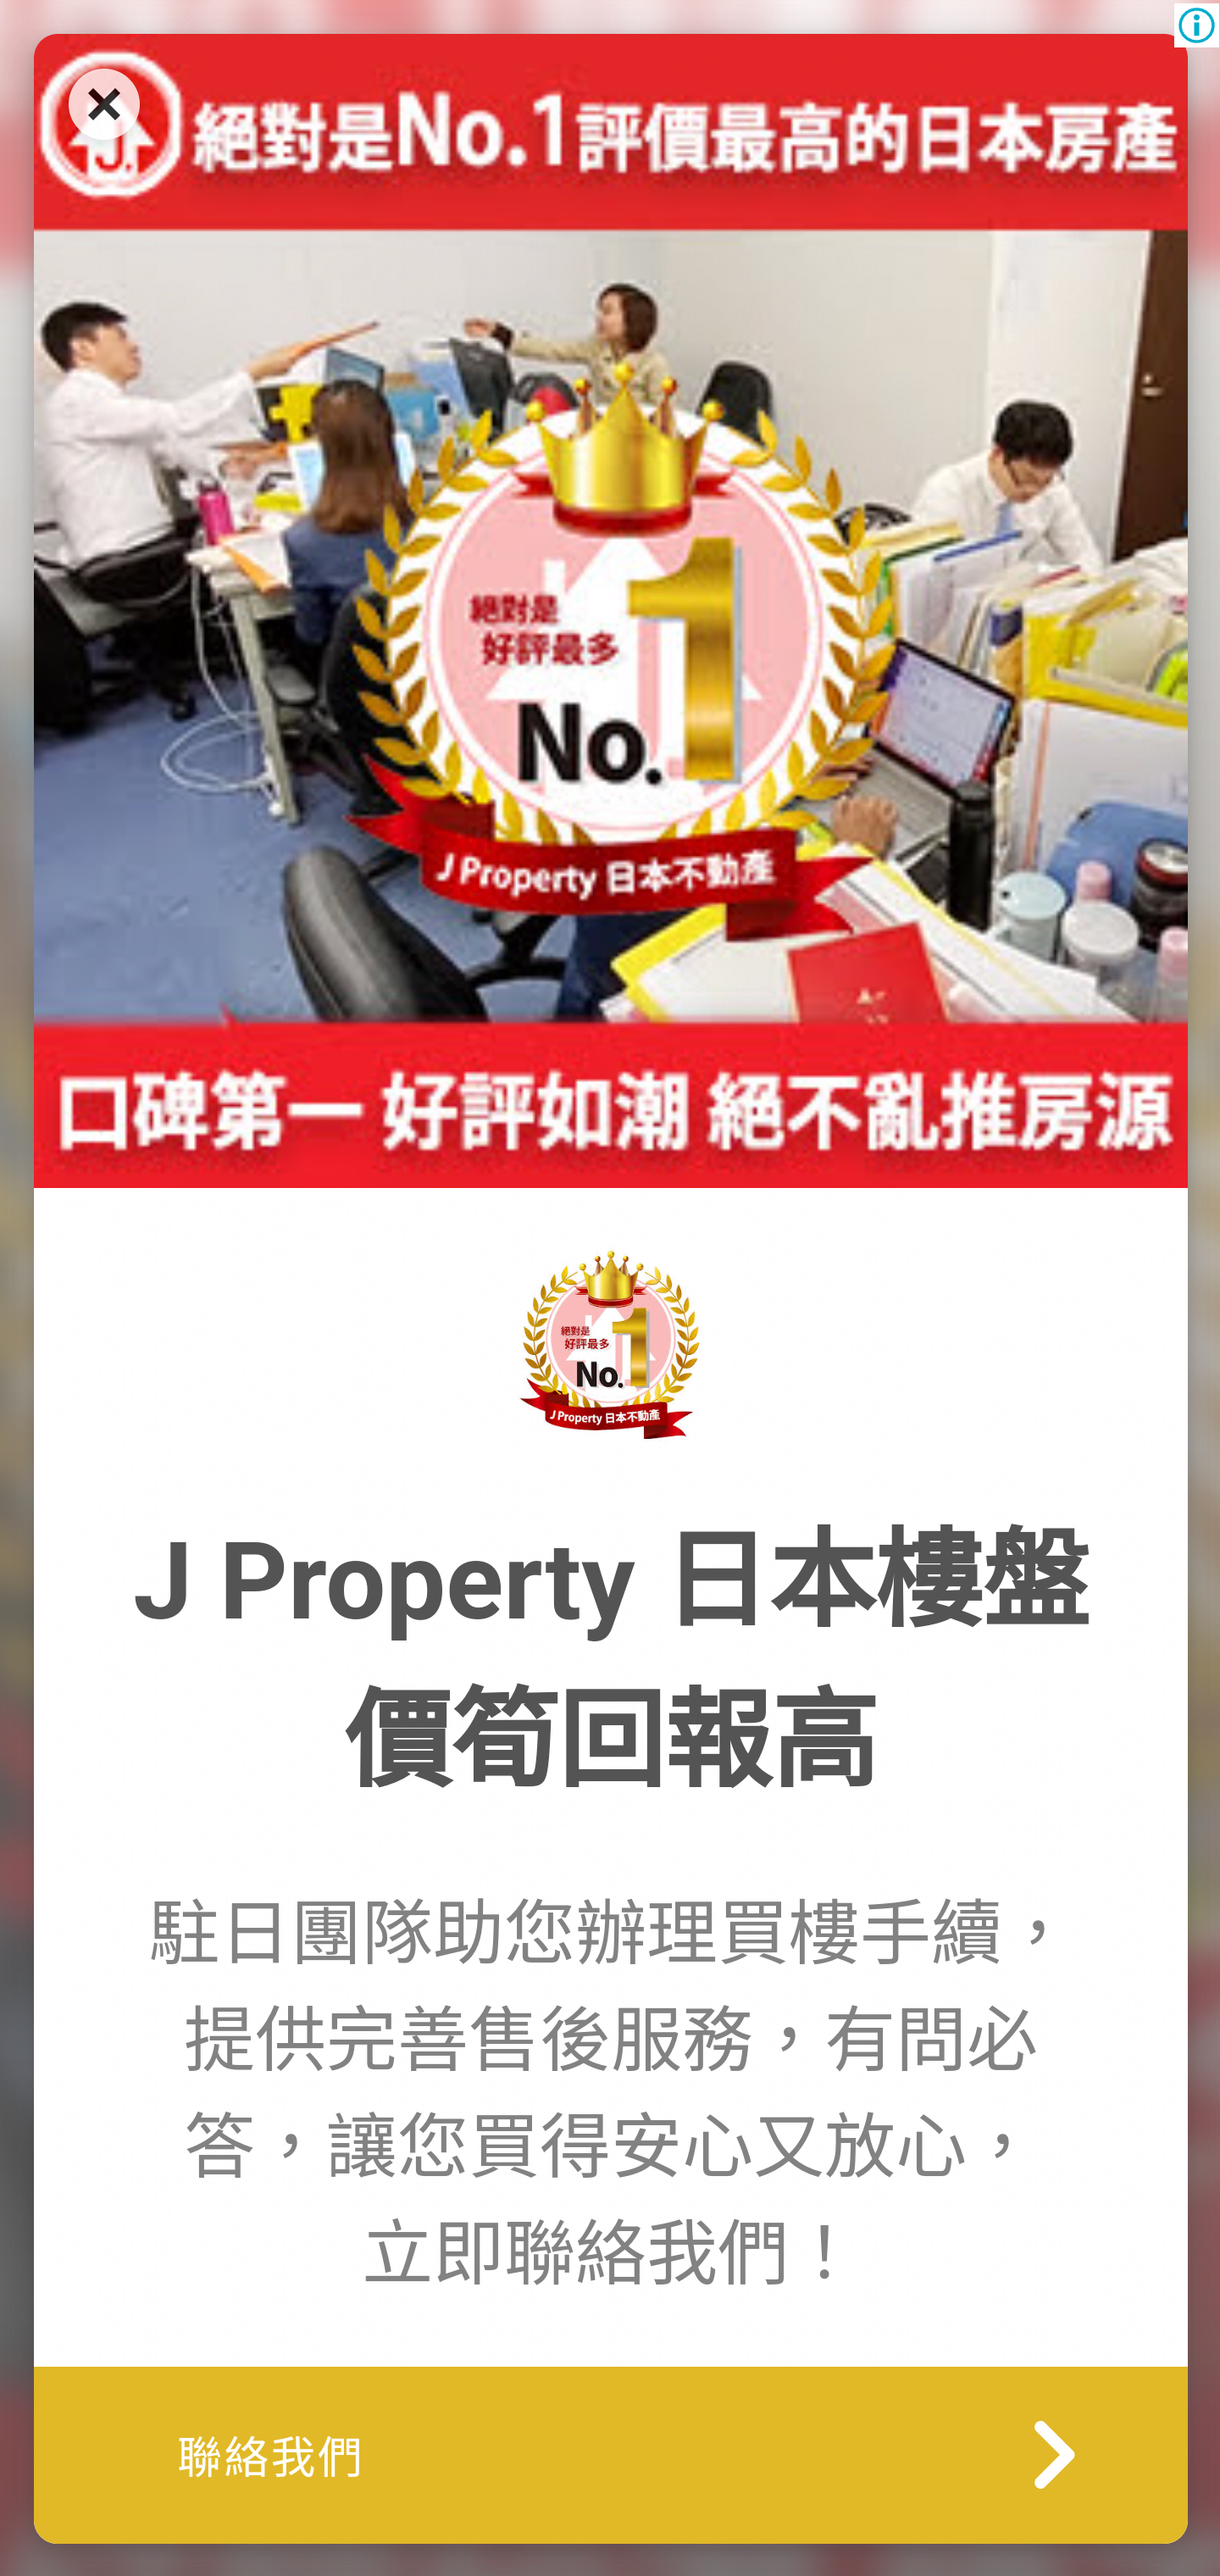  Describe the element at coordinates (610, 2453) in the screenshot. I see `聯絡我們` at that location.